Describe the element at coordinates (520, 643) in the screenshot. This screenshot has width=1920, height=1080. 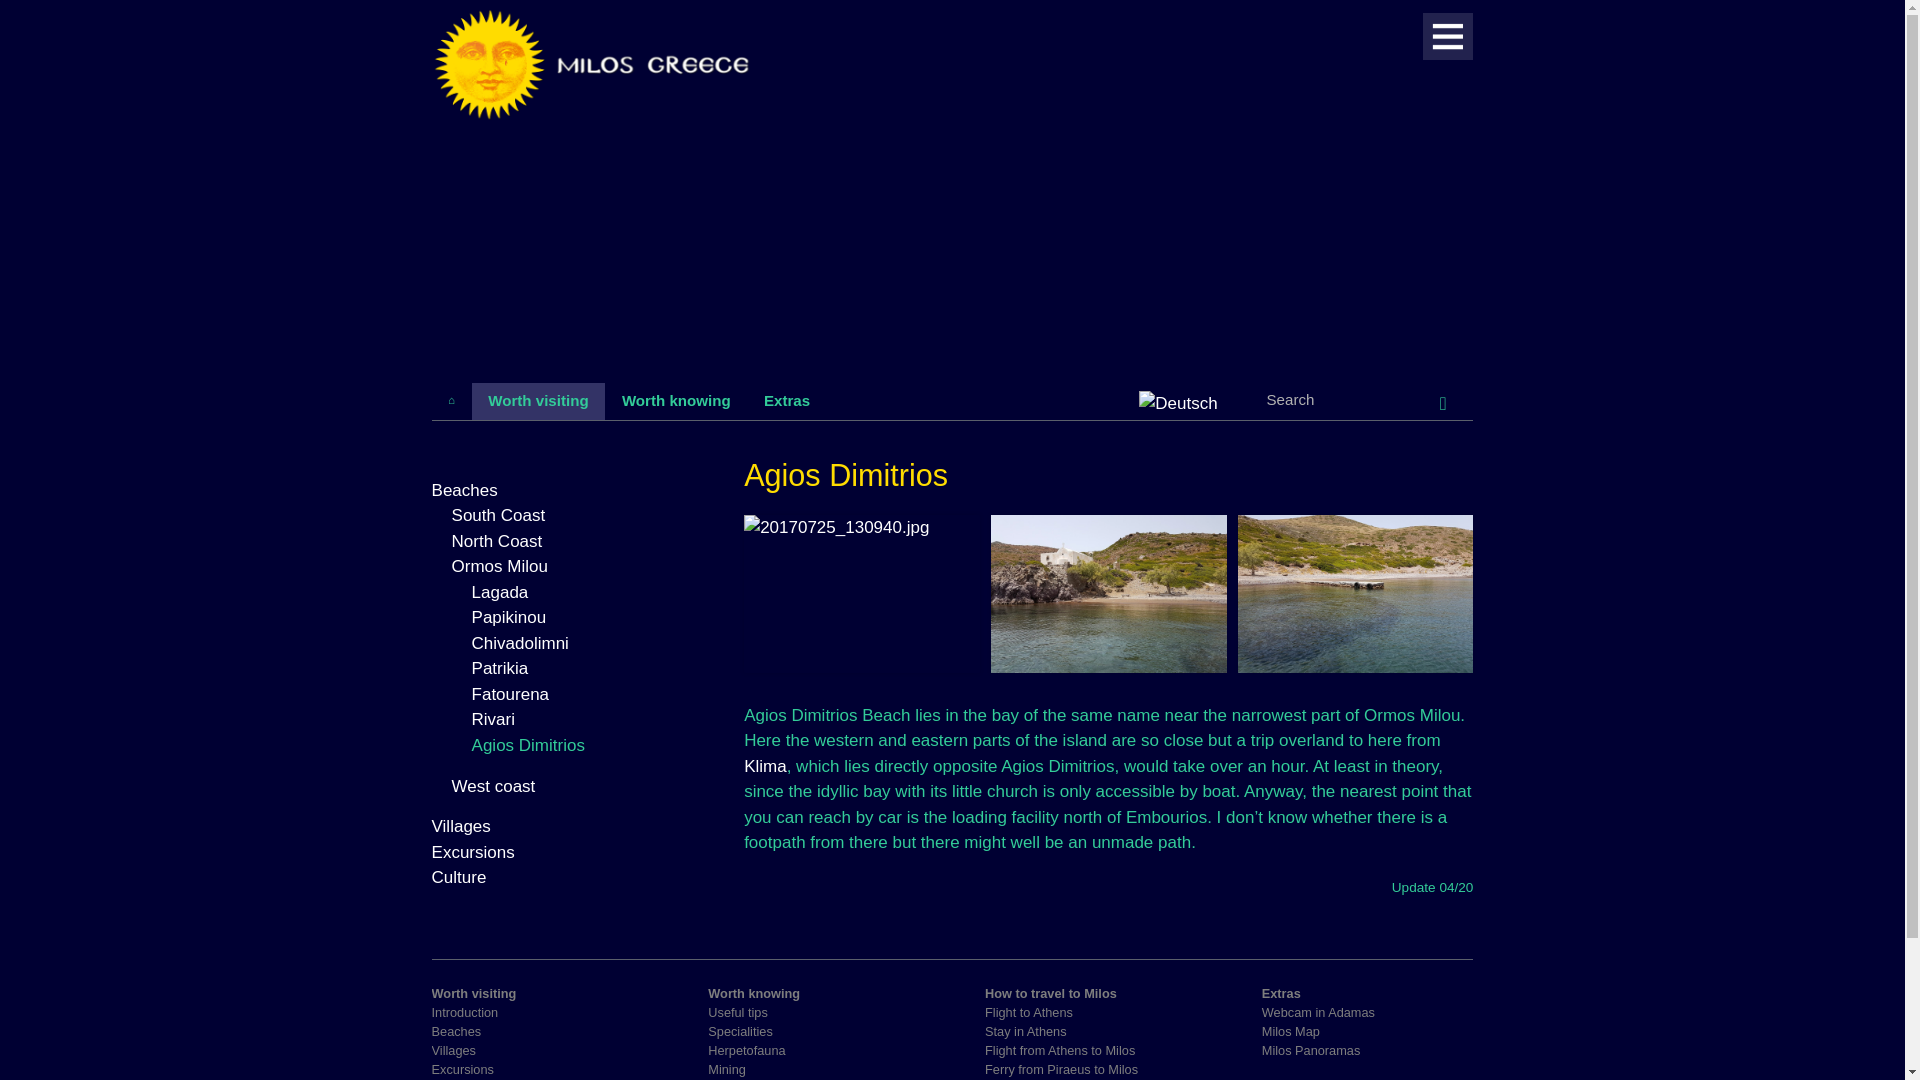
I see `Chivadolimni` at that location.